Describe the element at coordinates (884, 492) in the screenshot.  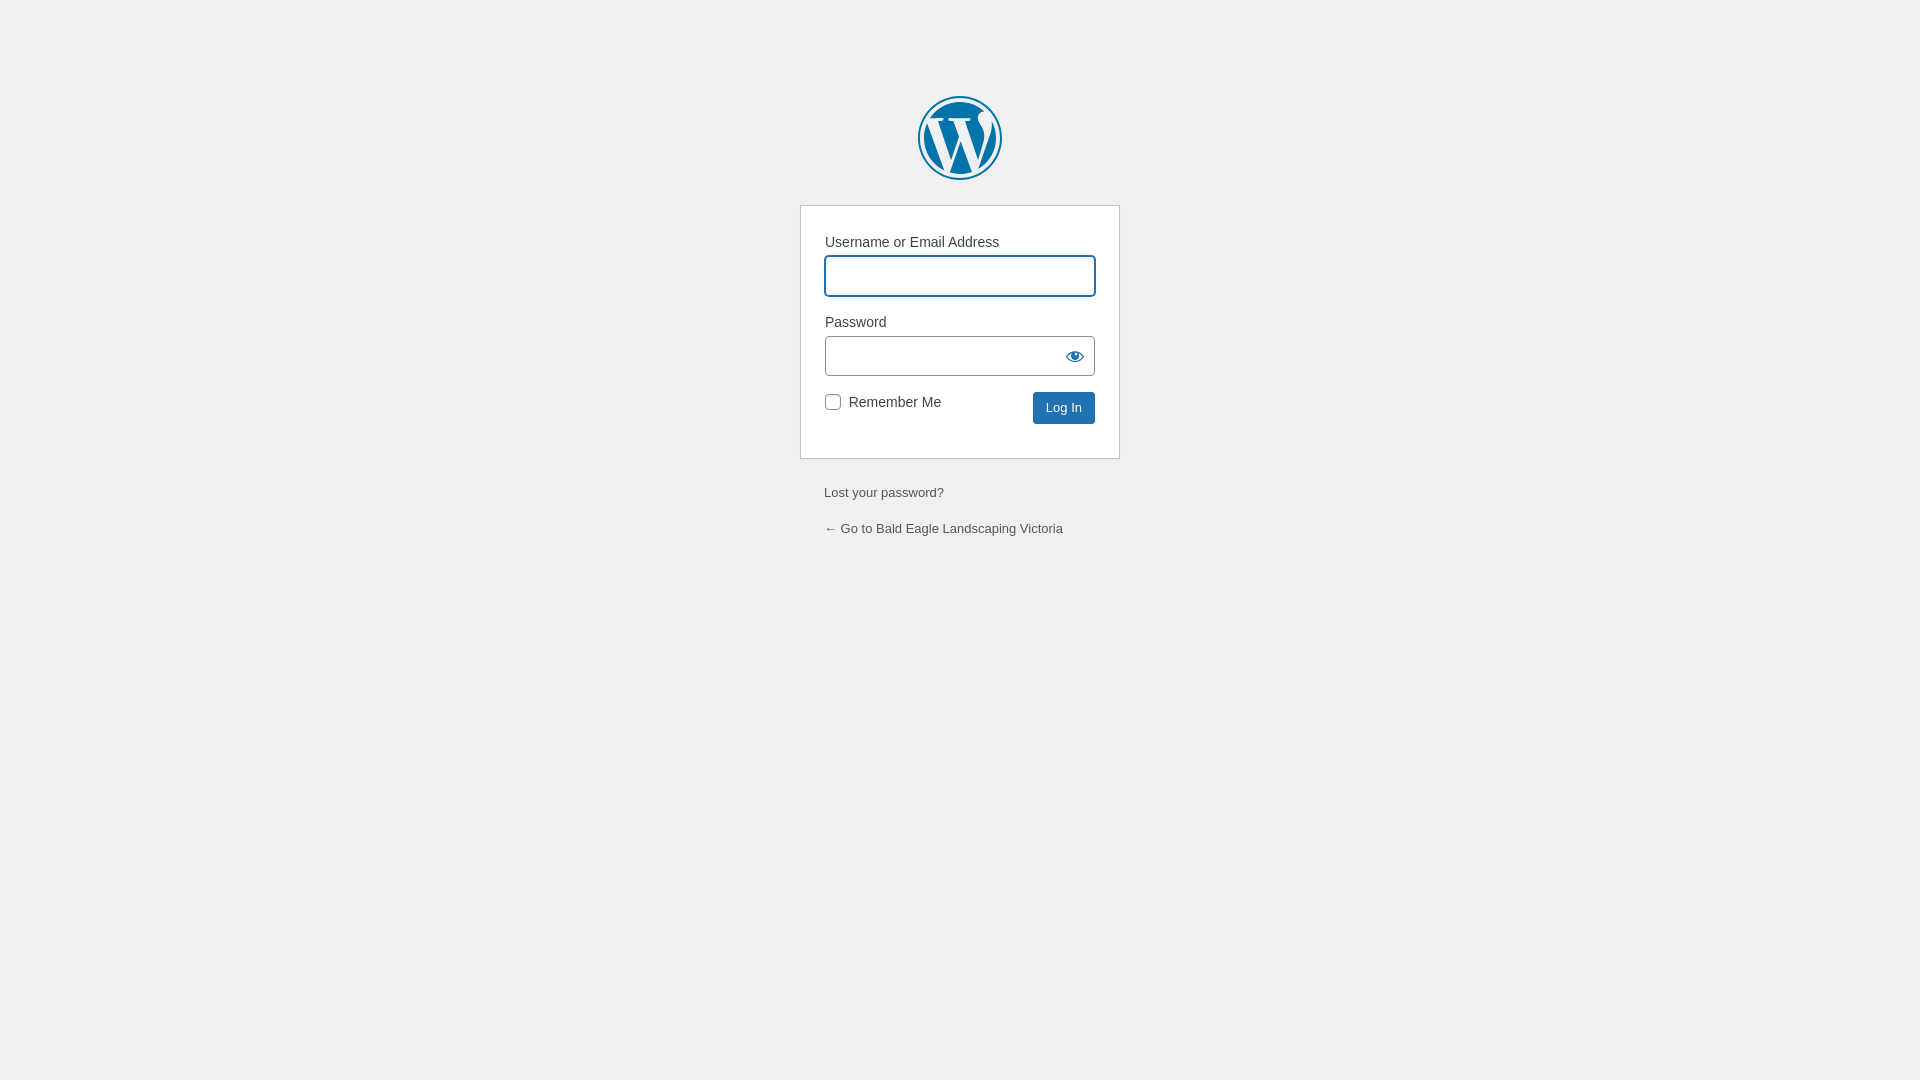
I see `Lost your password?` at that location.